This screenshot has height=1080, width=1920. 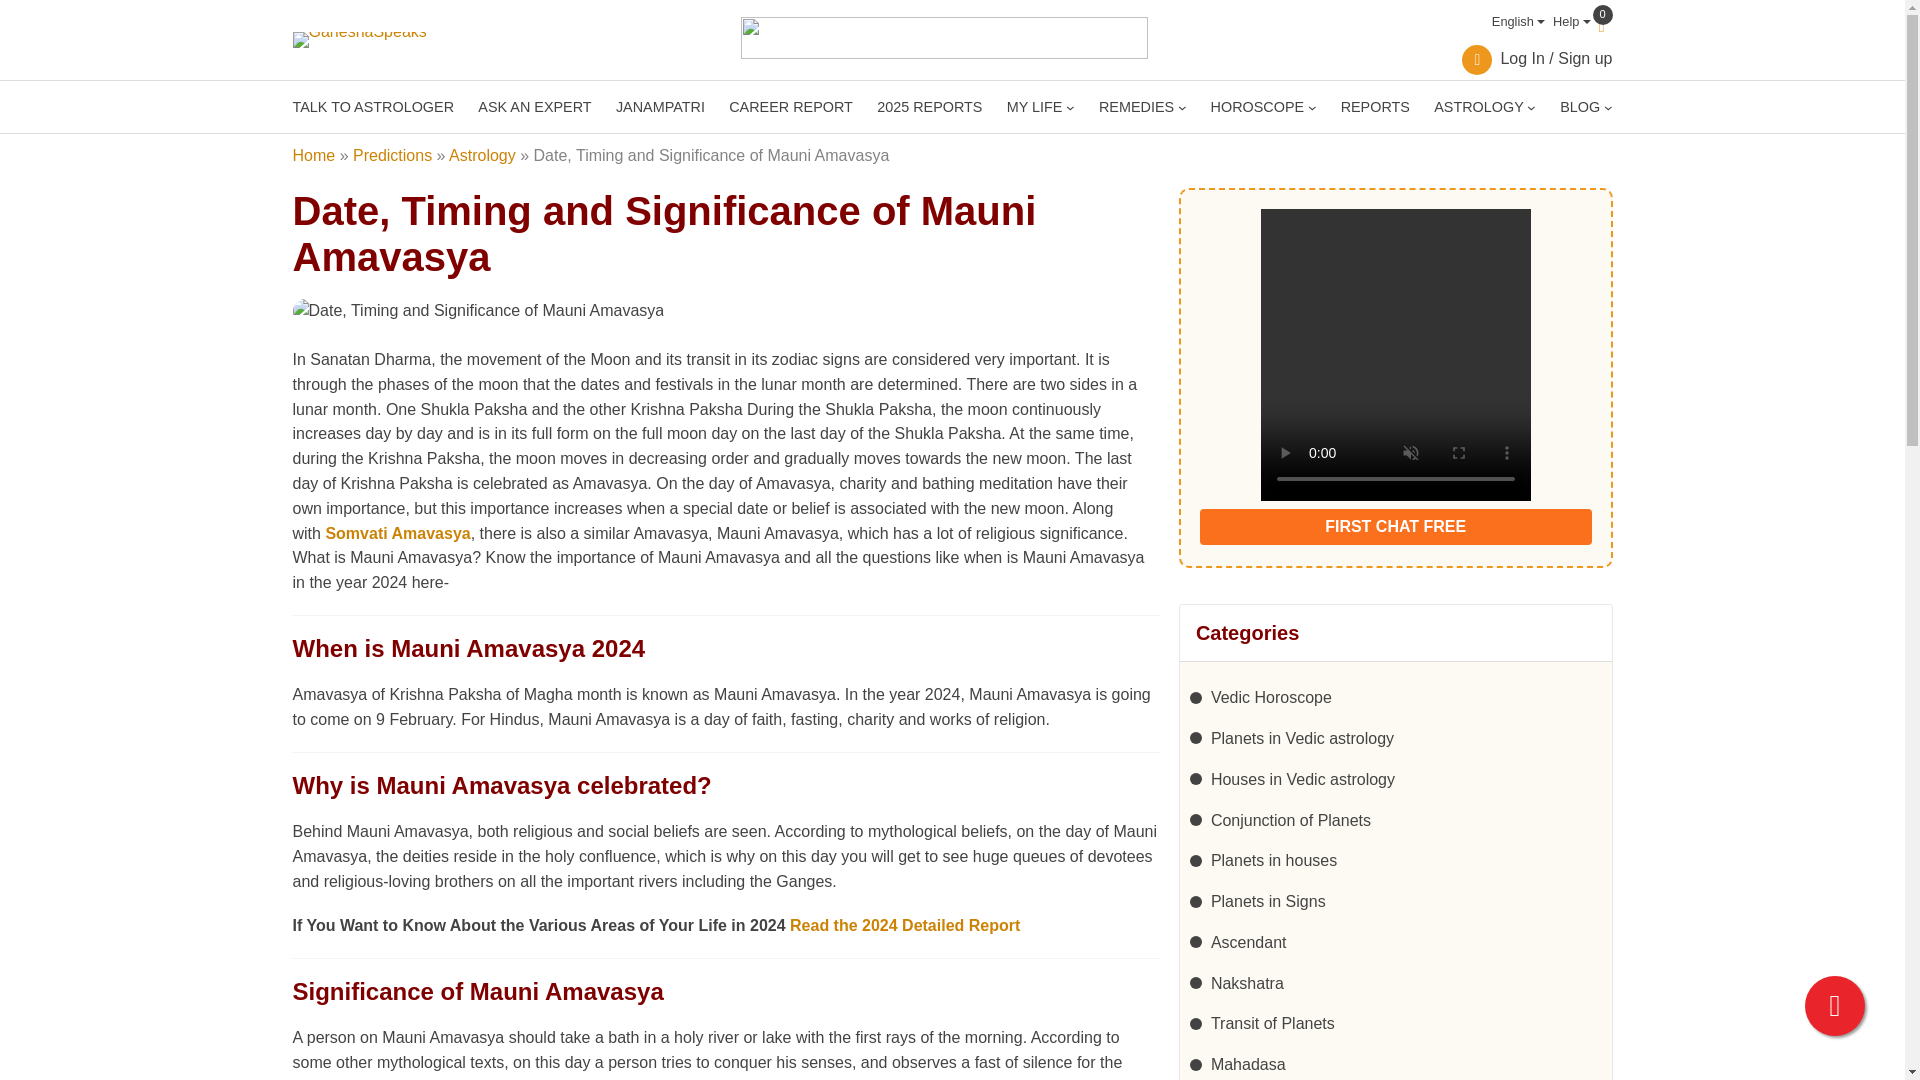 What do you see at coordinates (1034, 106) in the screenshot?
I see `MY LIFE` at bounding box center [1034, 106].